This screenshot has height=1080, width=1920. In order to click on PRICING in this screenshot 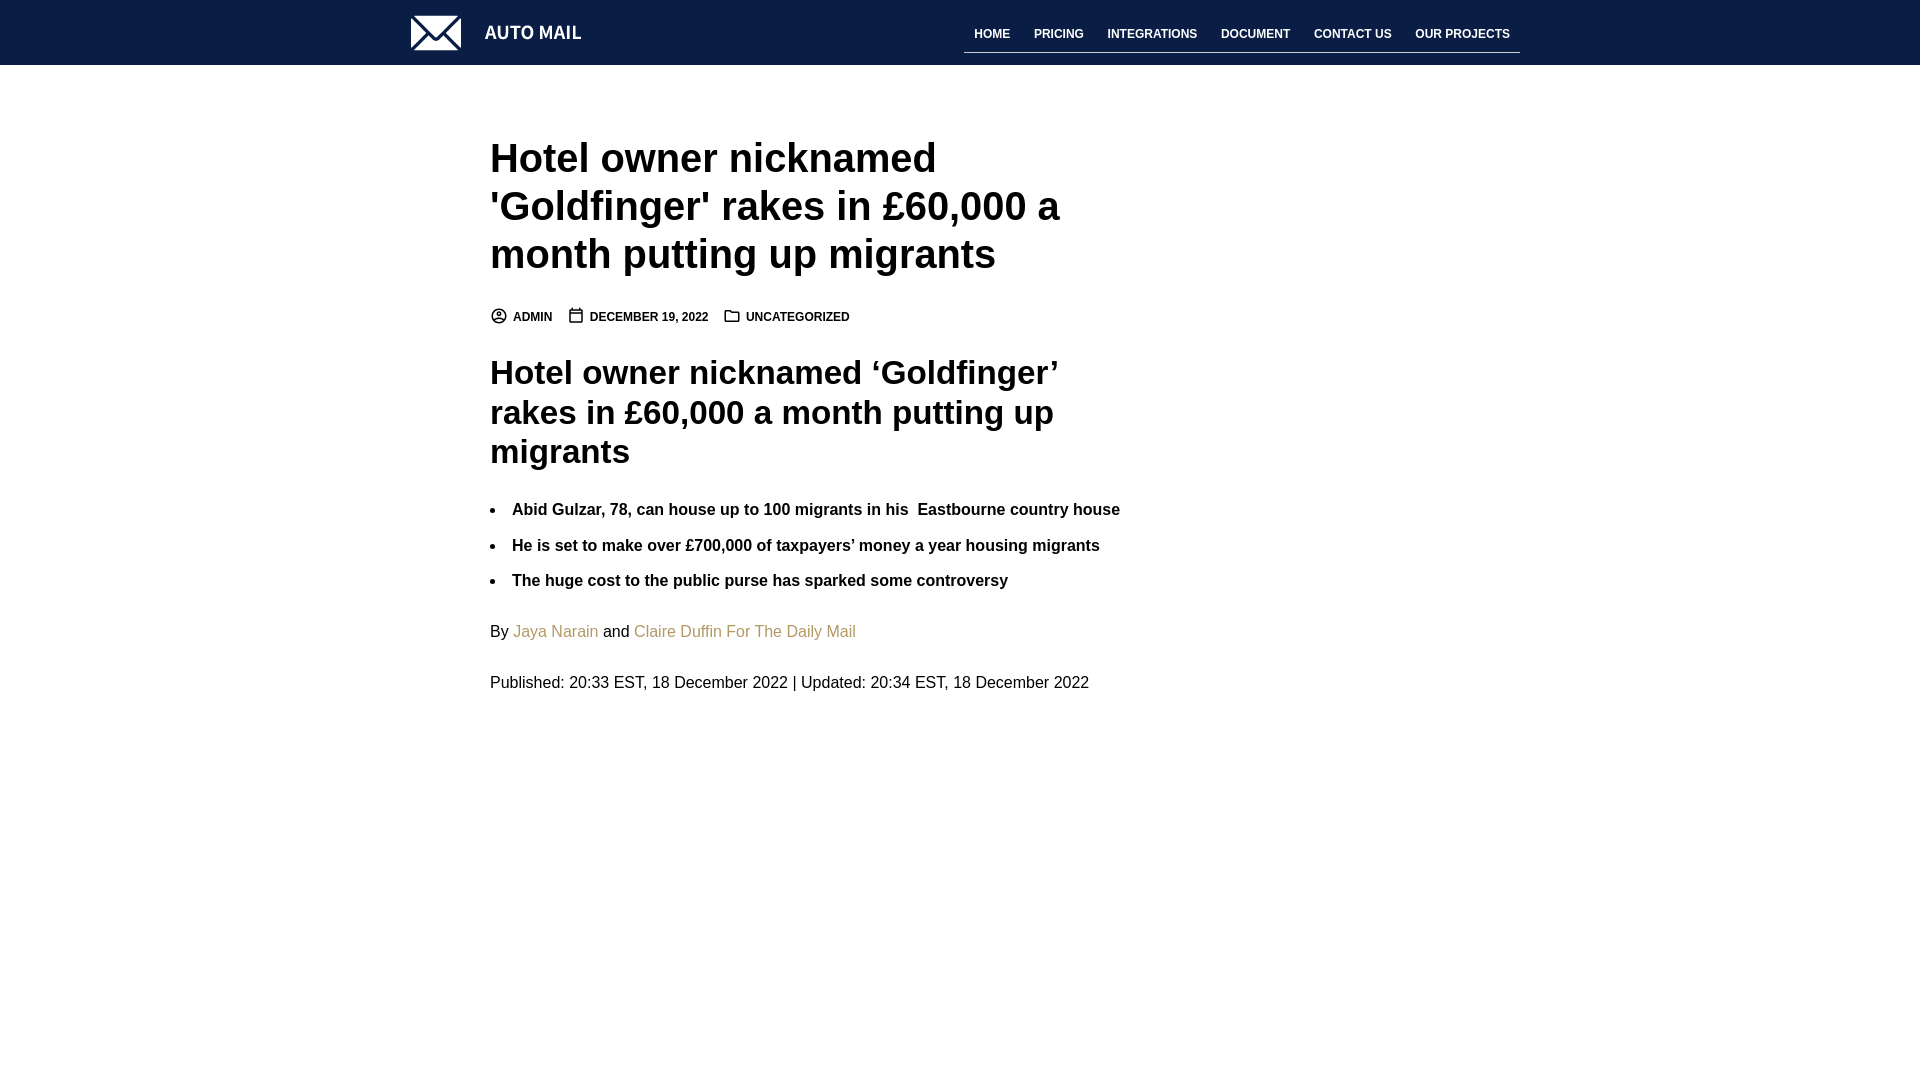, I will do `click(1058, 34)`.